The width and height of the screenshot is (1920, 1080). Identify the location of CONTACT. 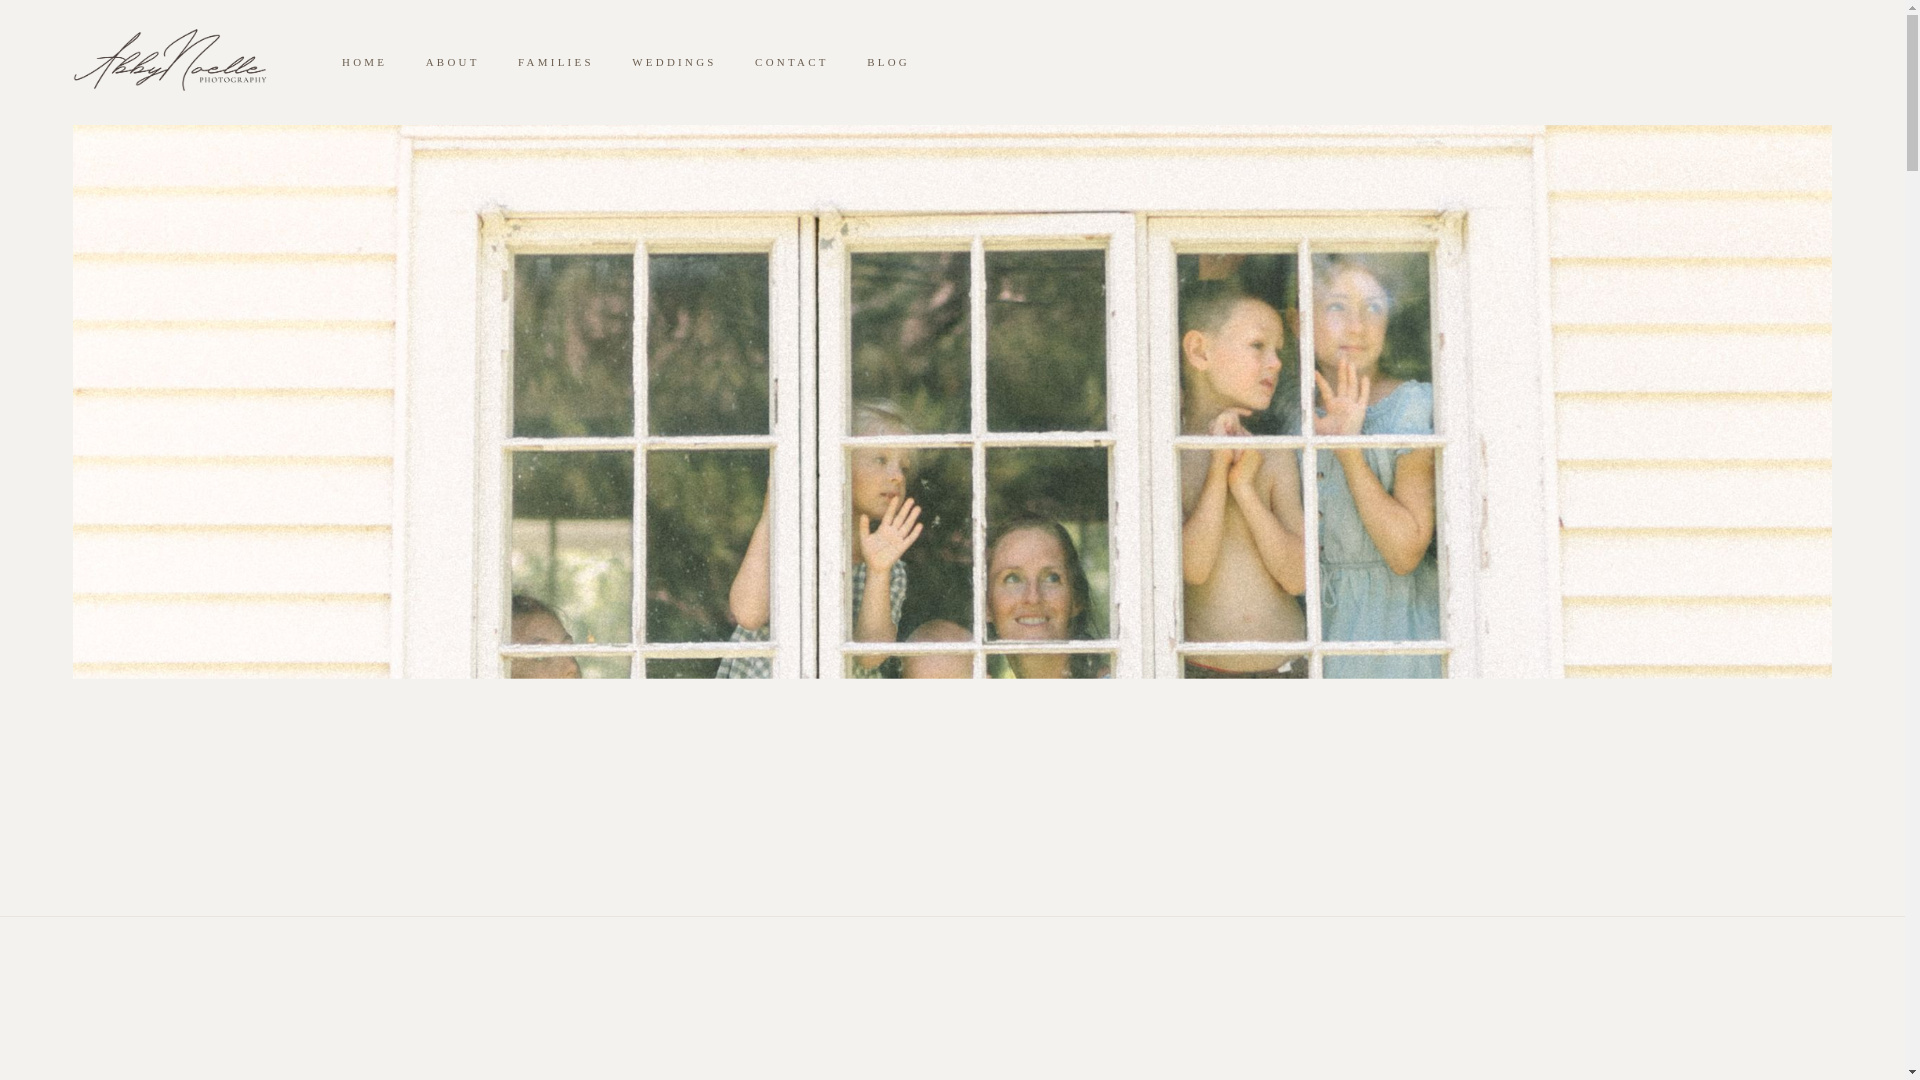
(792, 62).